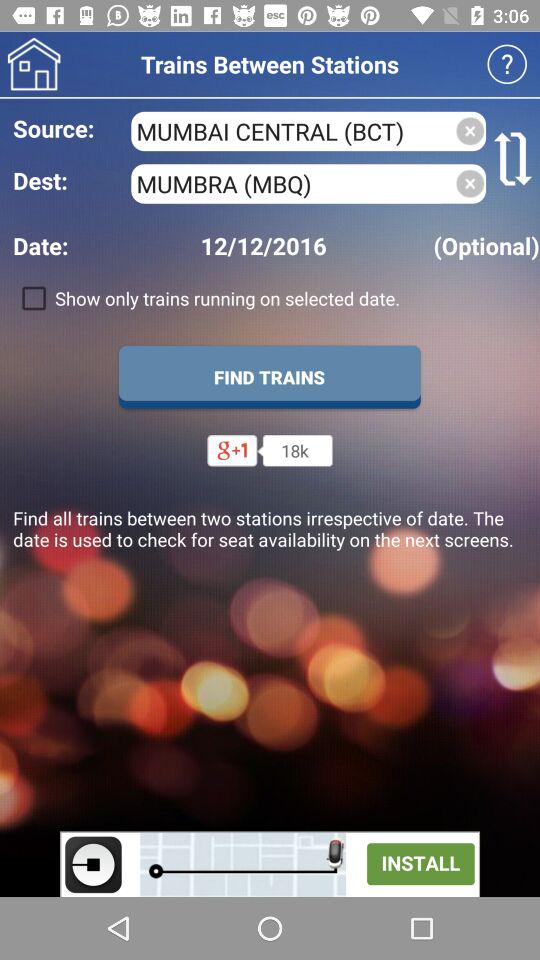 This screenshot has width=540, height=960. What do you see at coordinates (470, 184) in the screenshot?
I see `select the close button` at bounding box center [470, 184].